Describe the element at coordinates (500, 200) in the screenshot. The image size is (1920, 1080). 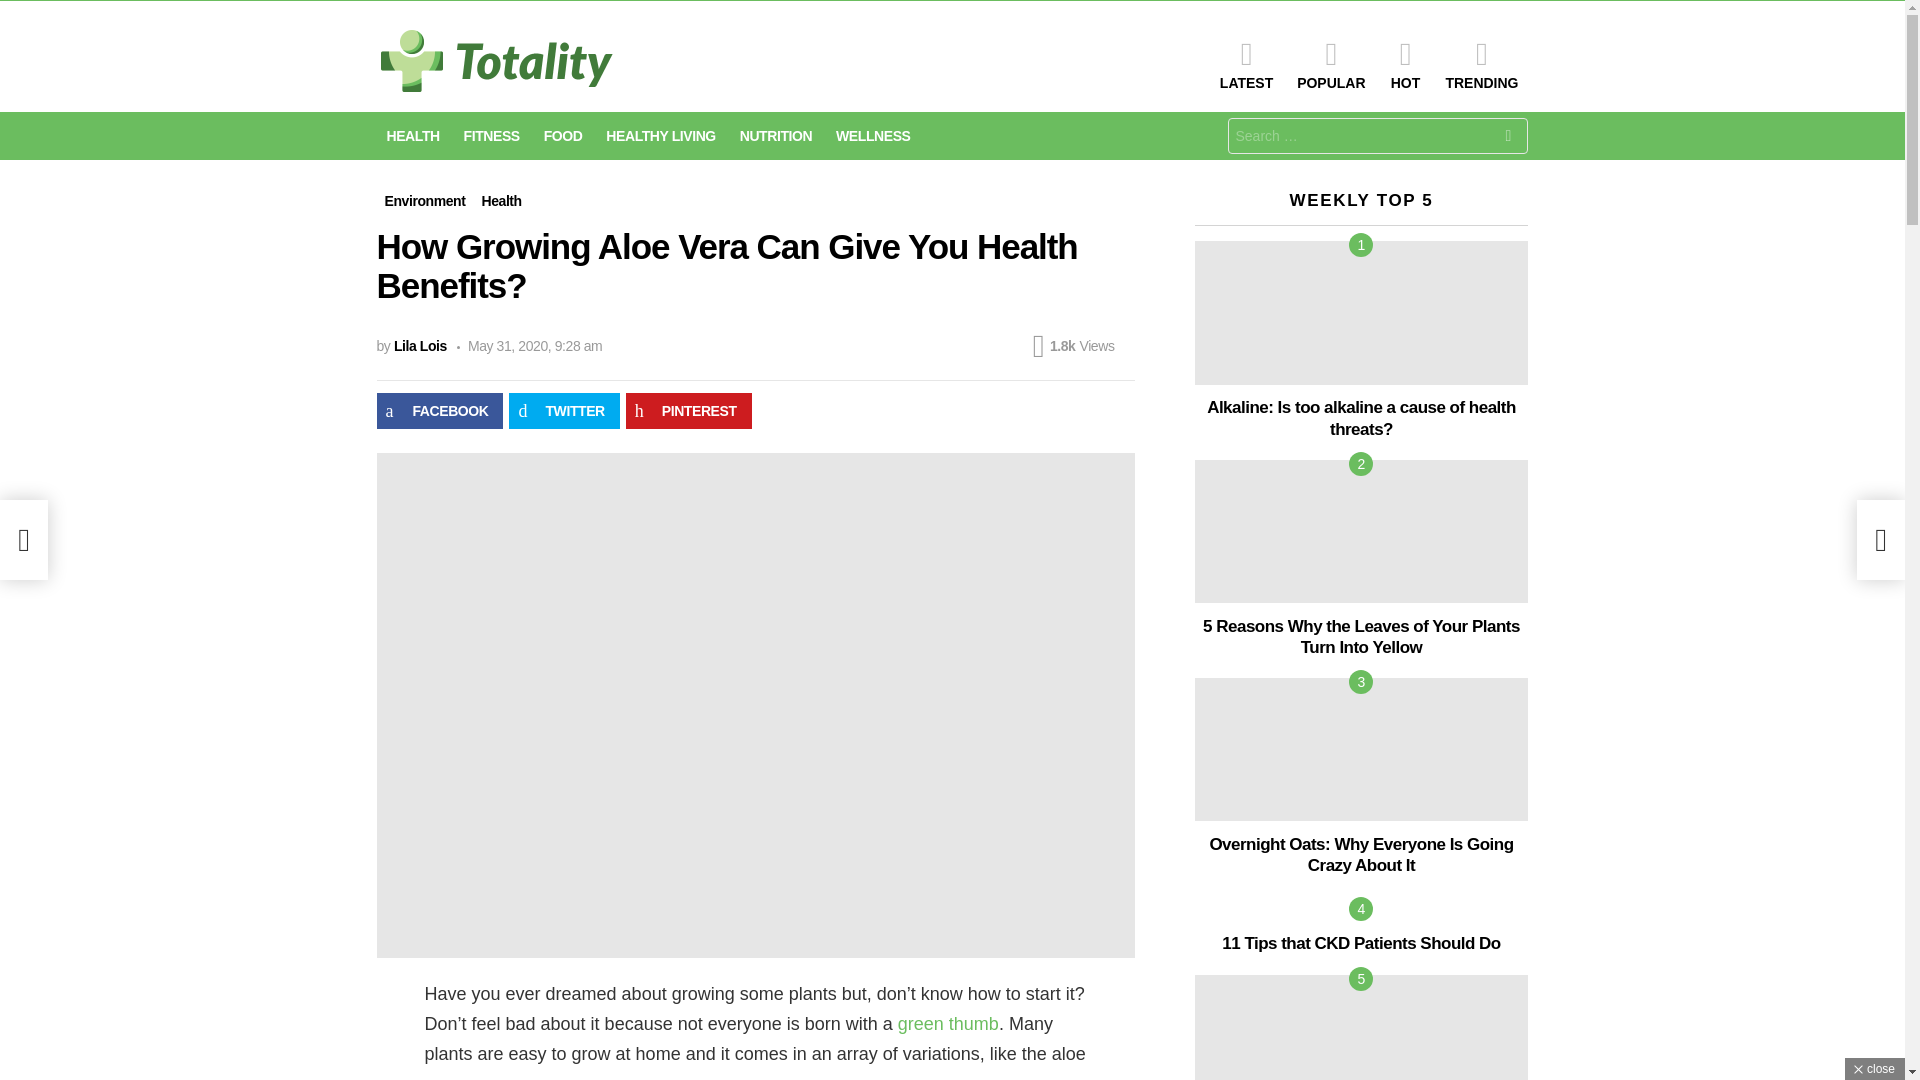
I see `Health` at that location.